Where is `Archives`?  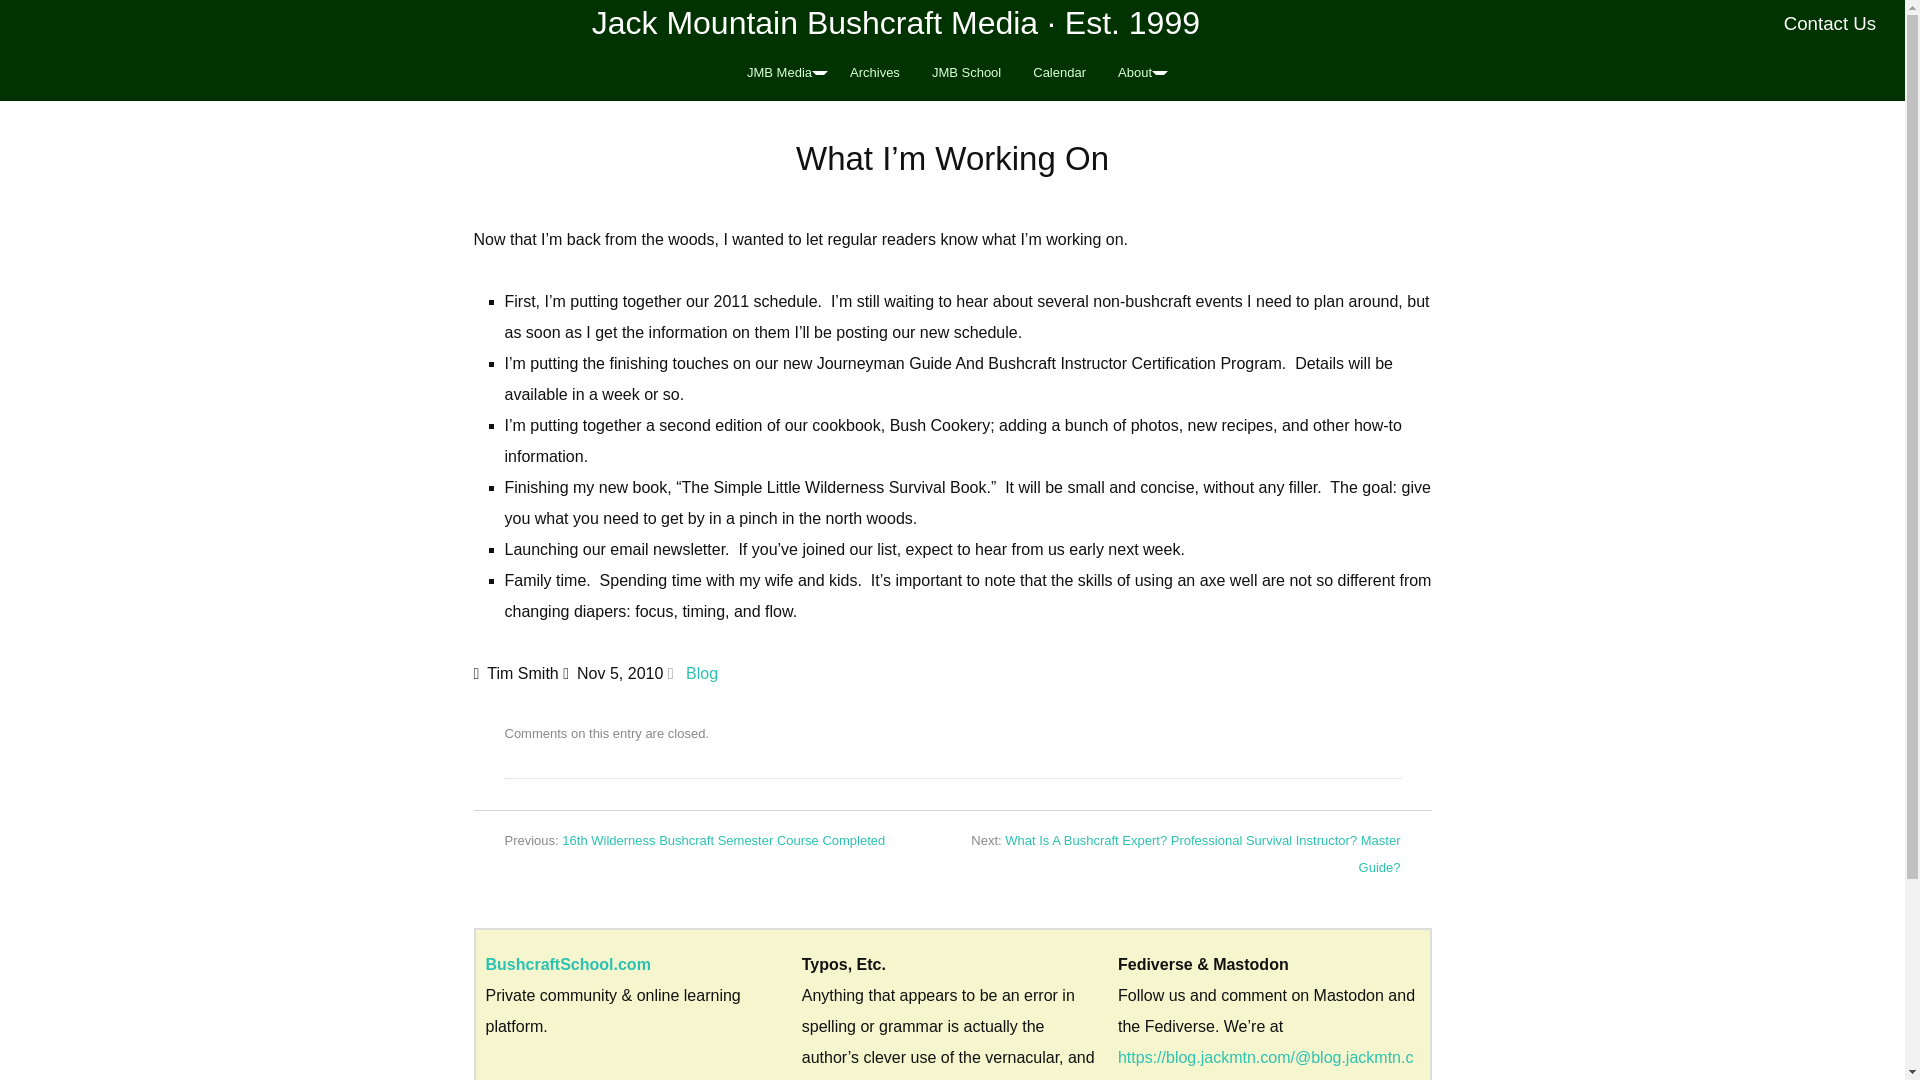
Archives is located at coordinates (874, 72).